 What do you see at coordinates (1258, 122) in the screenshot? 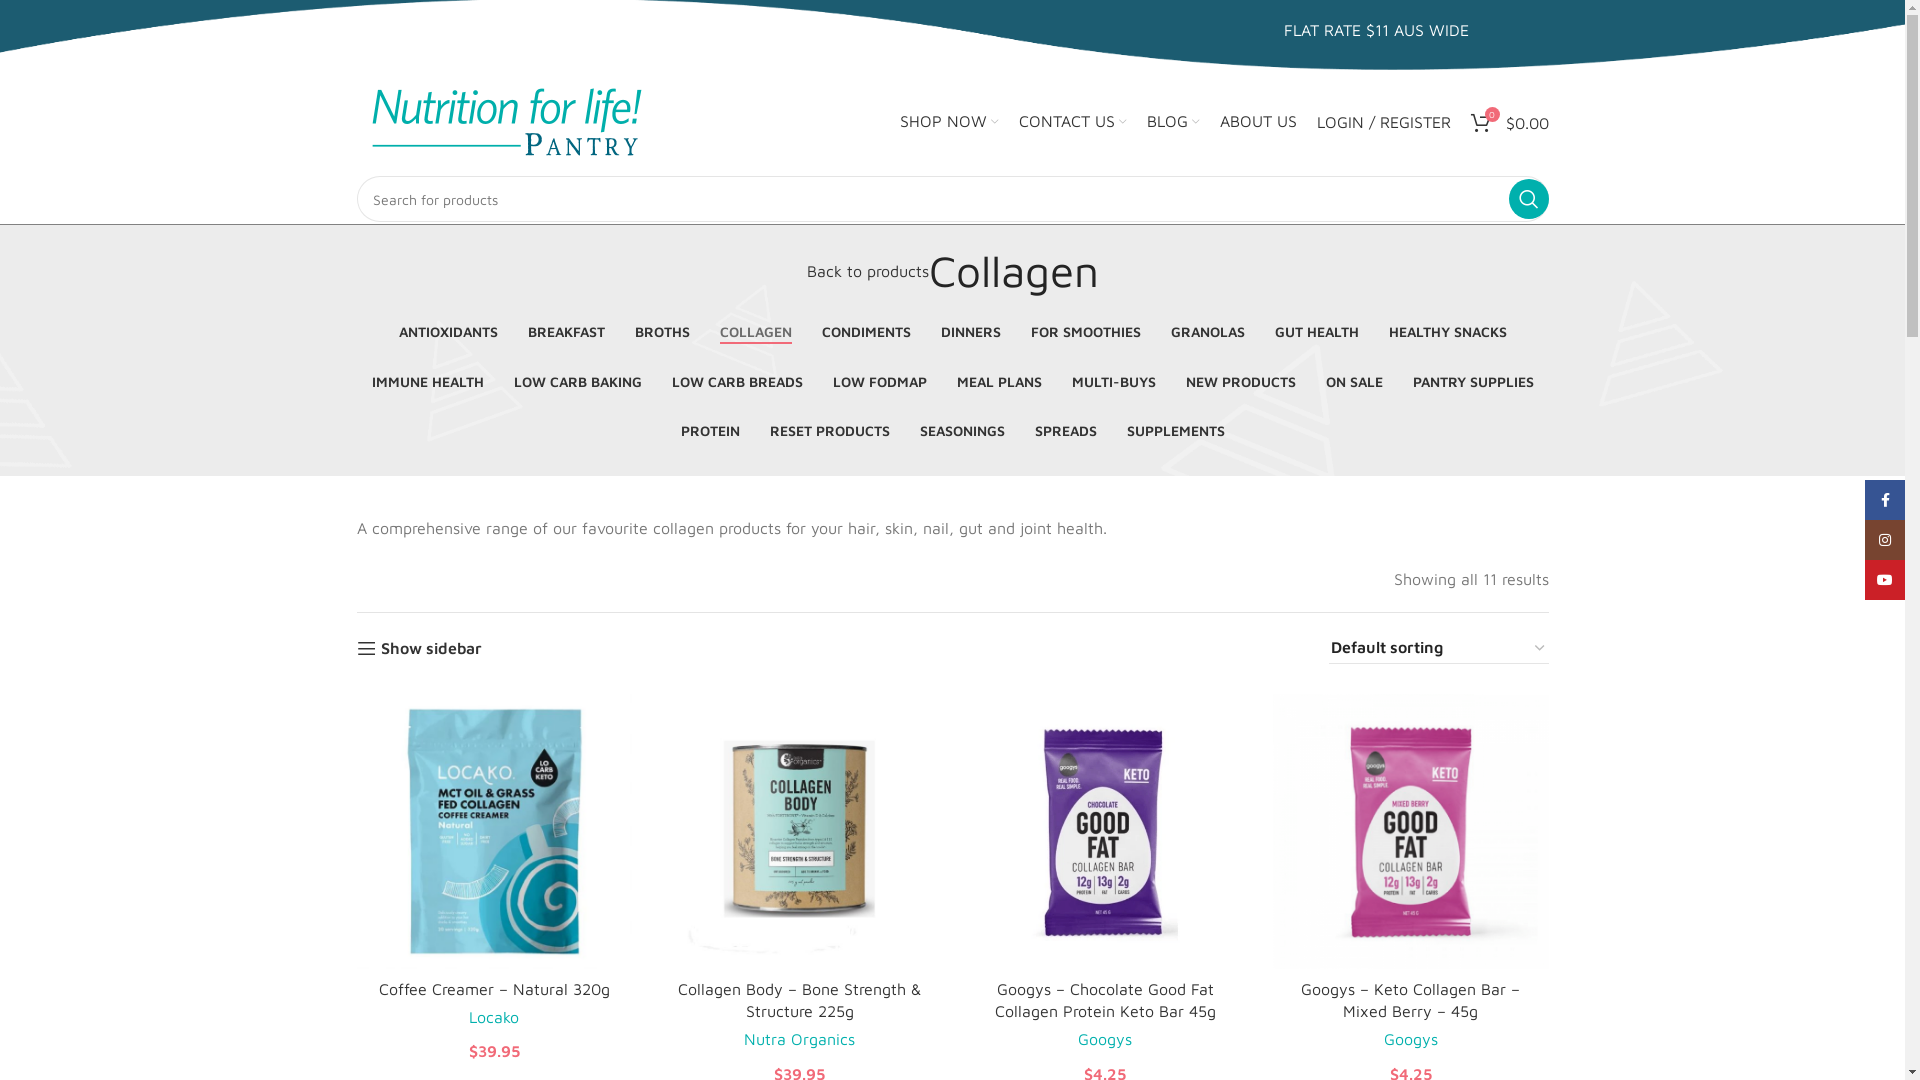
I see `ABOUT US` at bounding box center [1258, 122].